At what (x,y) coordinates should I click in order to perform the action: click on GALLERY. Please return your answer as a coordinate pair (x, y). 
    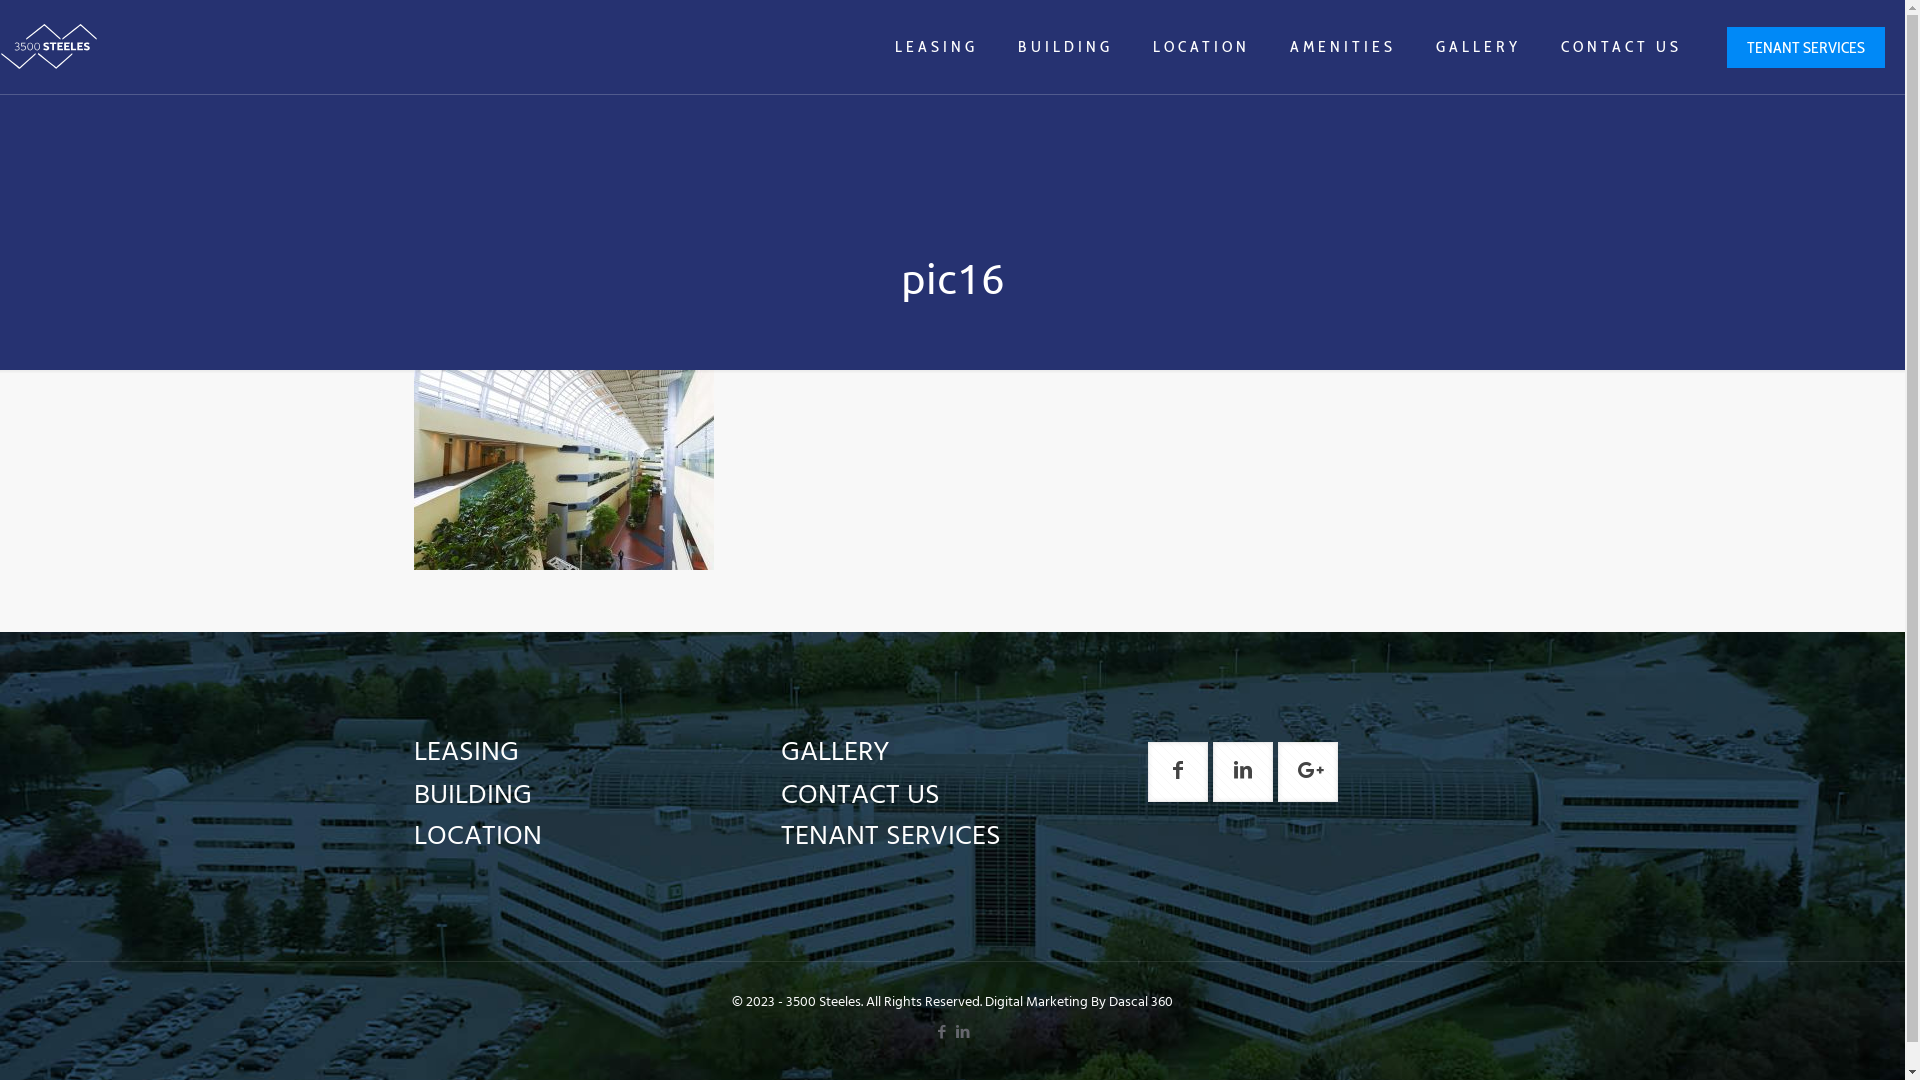
    Looking at the image, I should click on (836, 752).